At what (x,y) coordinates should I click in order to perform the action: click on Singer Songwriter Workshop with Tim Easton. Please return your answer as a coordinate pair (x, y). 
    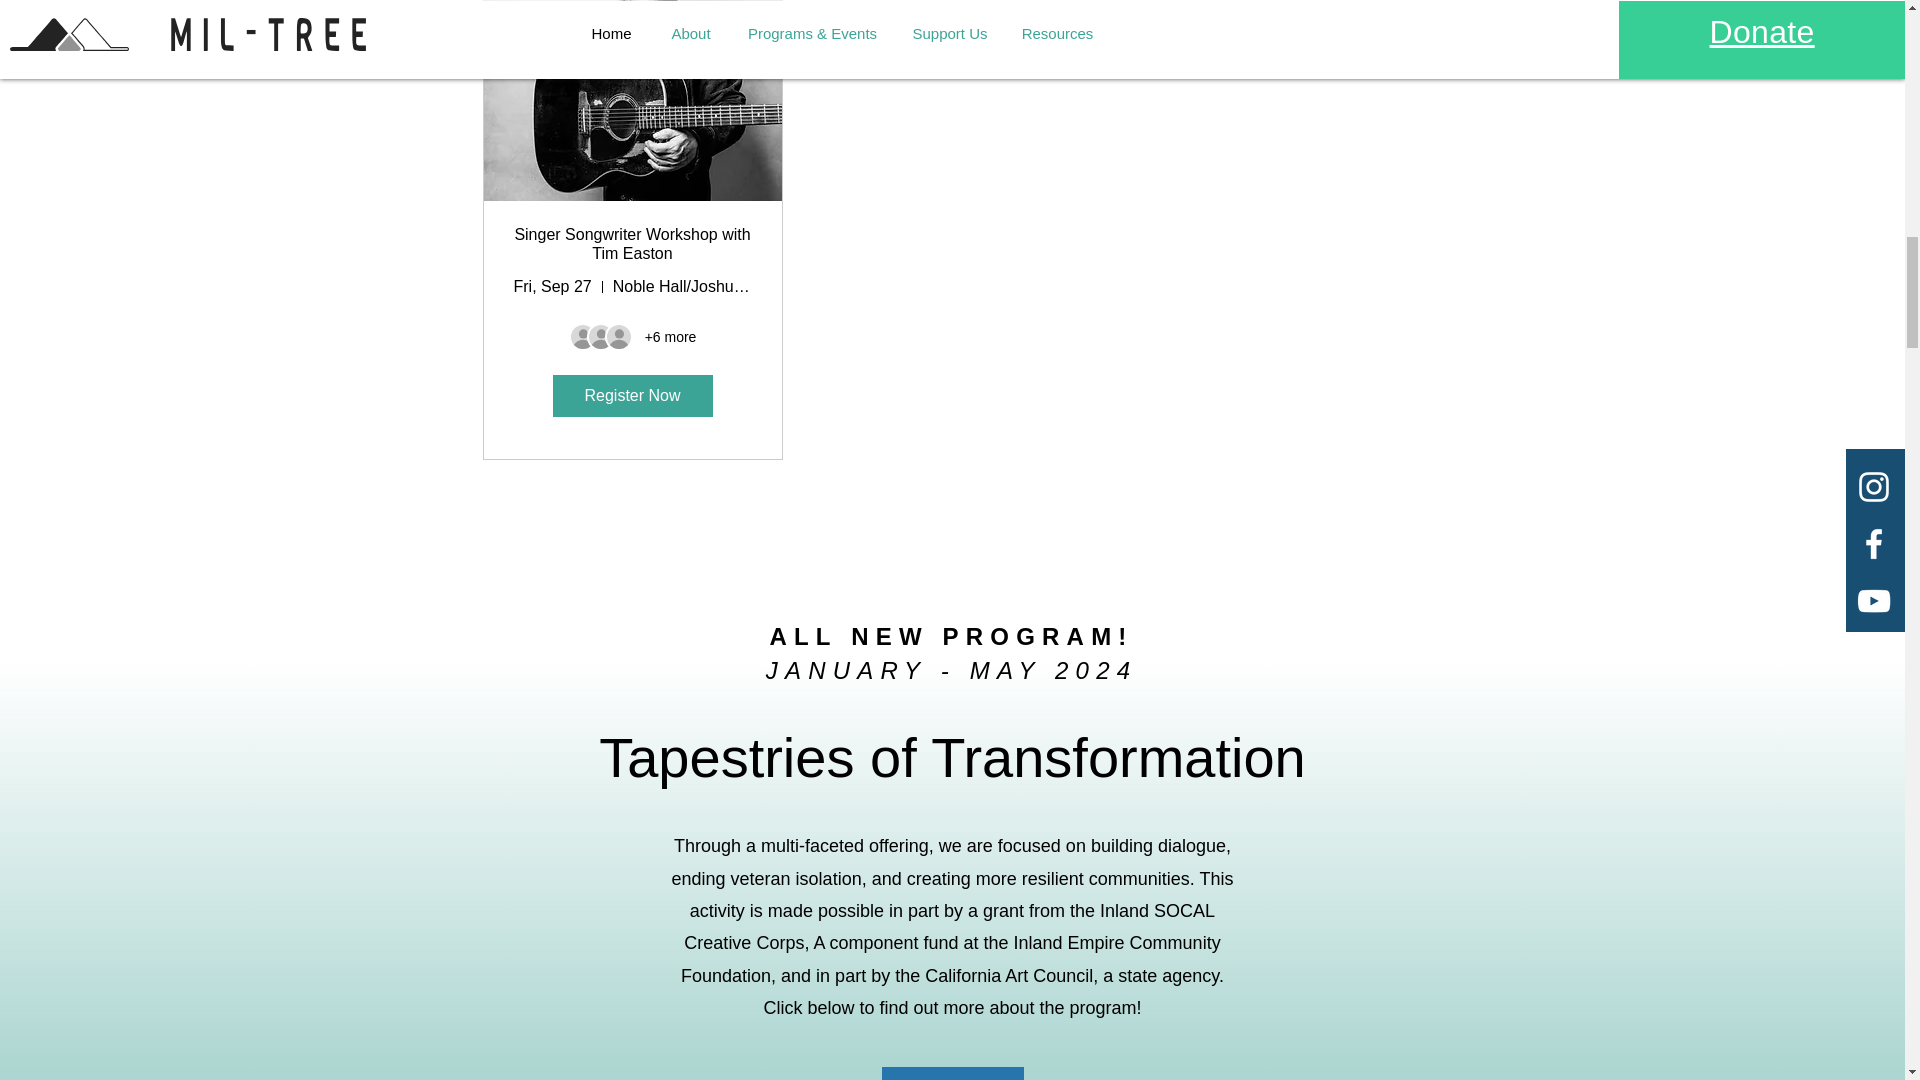
    Looking at the image, I should click on (632, 244).